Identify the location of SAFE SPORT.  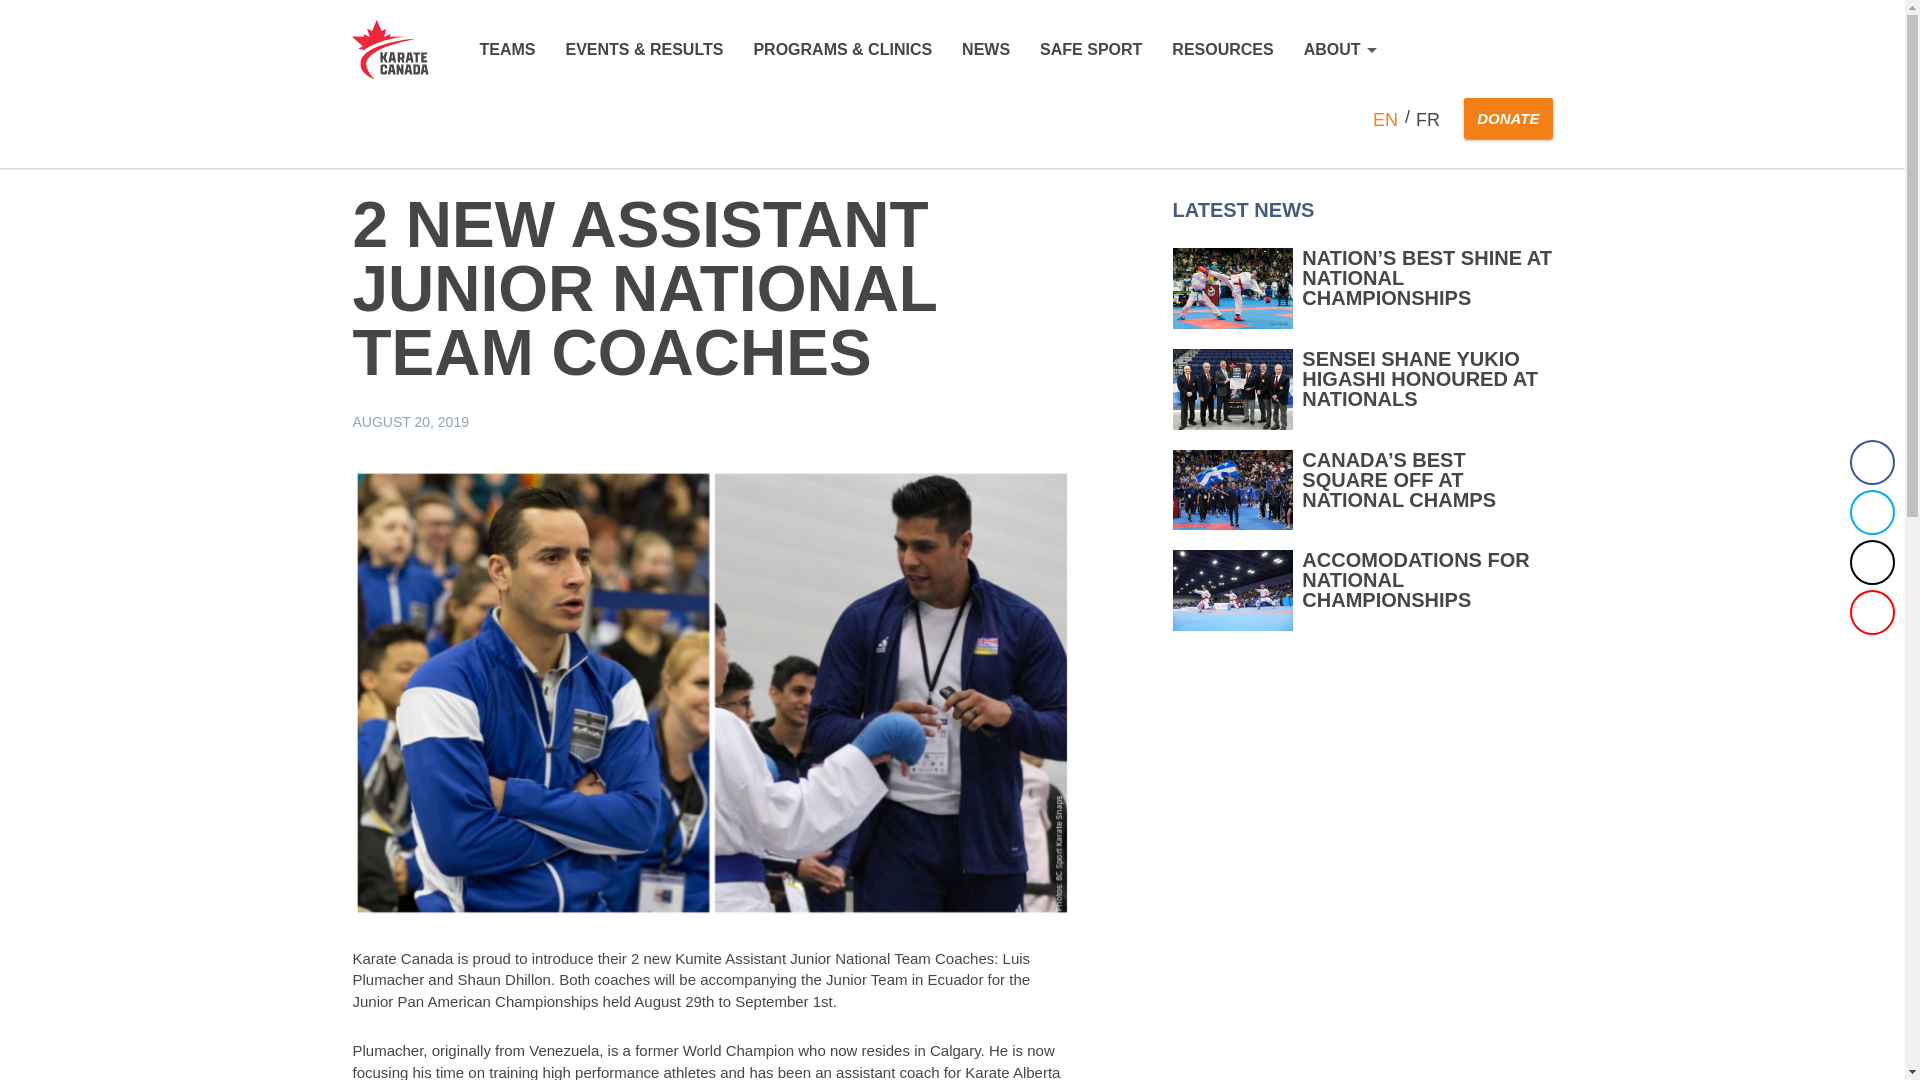
(1091, 50).